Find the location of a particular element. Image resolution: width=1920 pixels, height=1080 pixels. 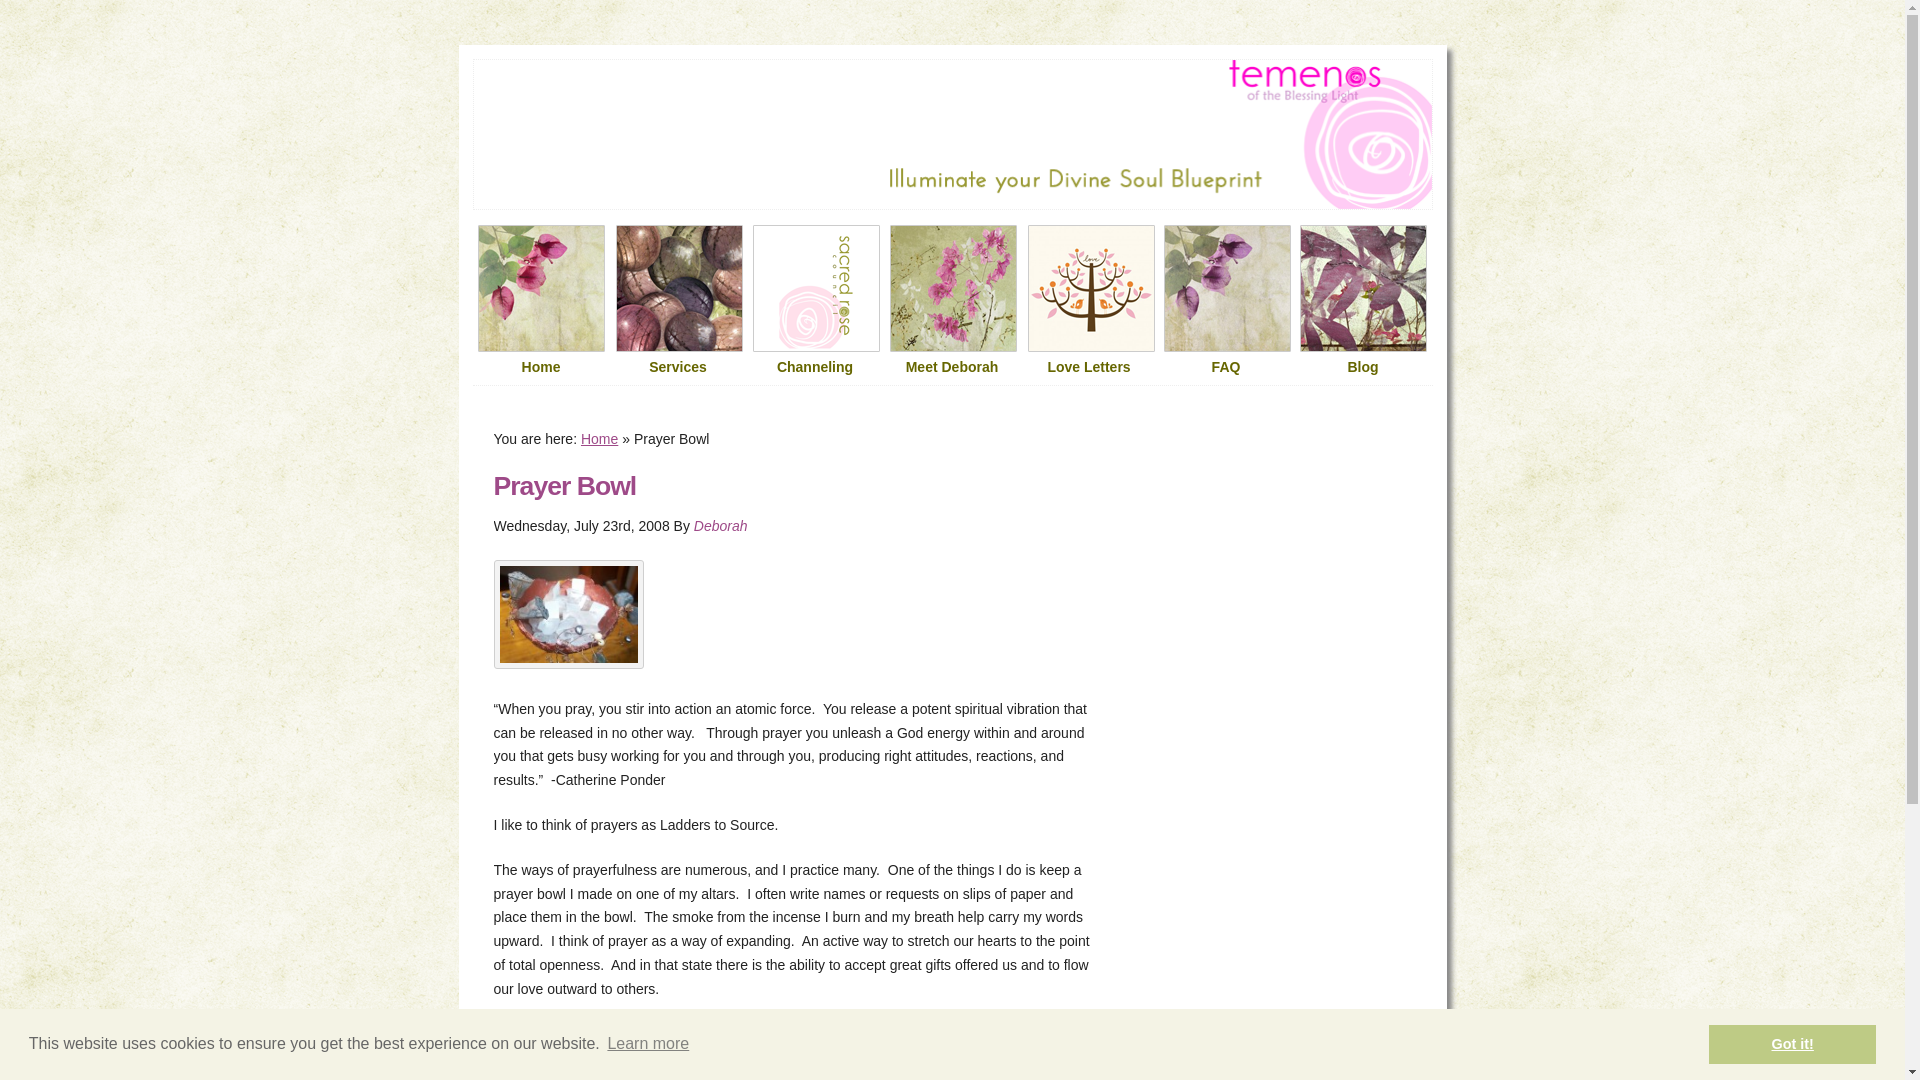

Blog is located at coordinates (1362, 368).